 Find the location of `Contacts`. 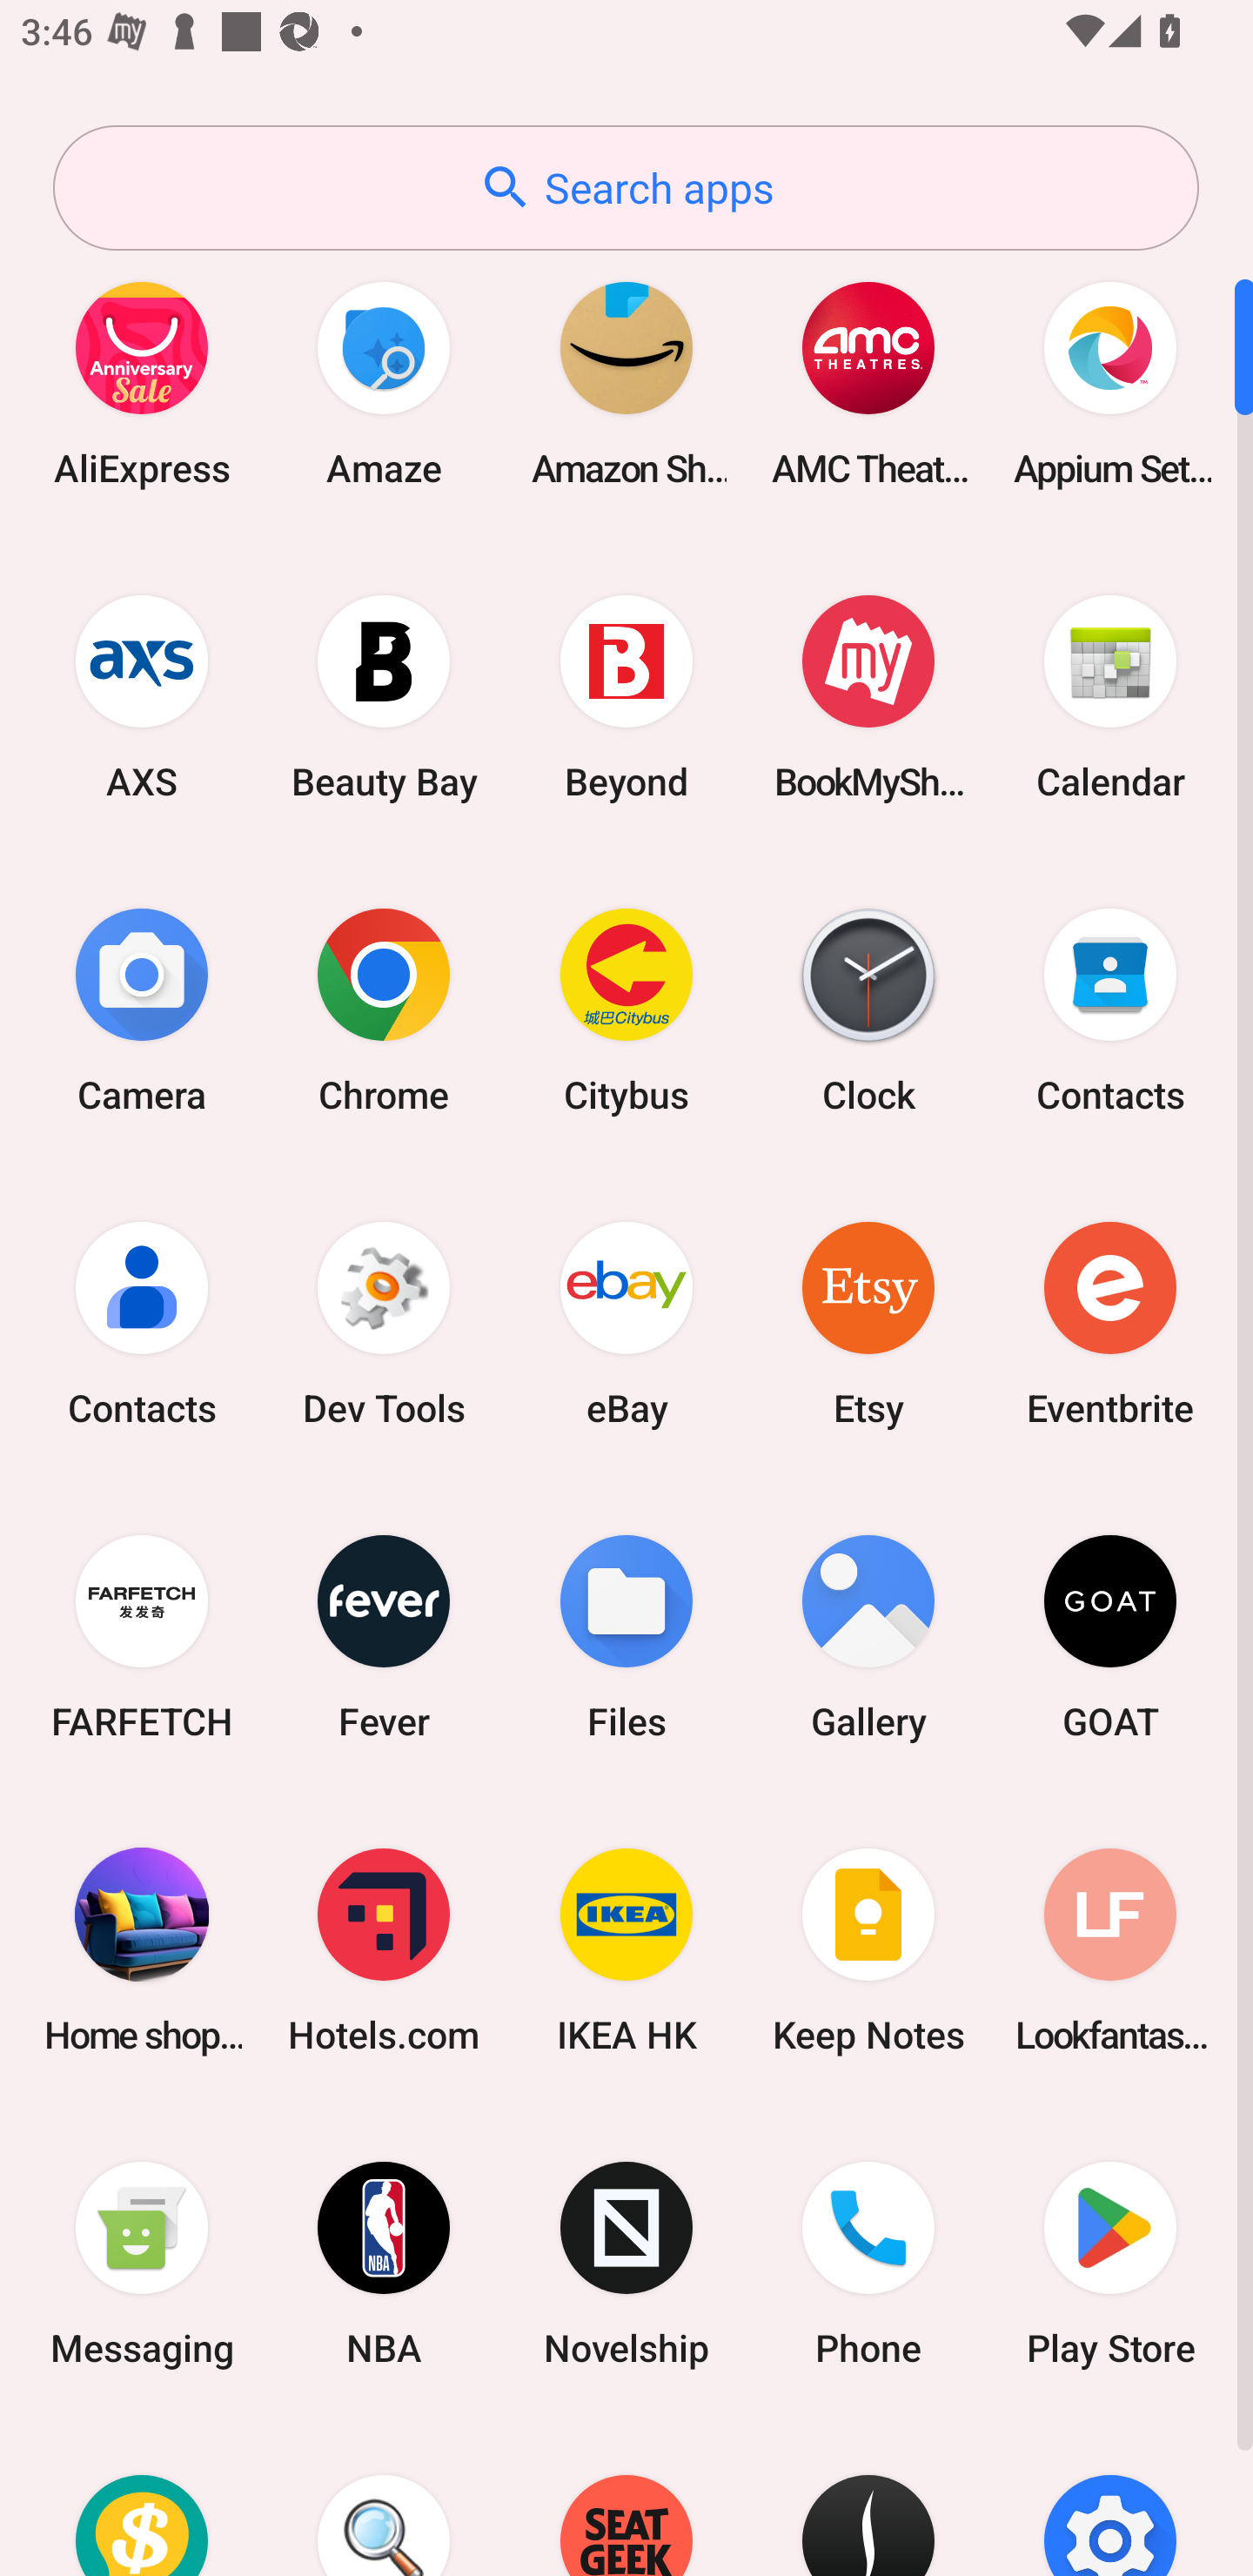

Contacts is located at coordinates (142, 1323).